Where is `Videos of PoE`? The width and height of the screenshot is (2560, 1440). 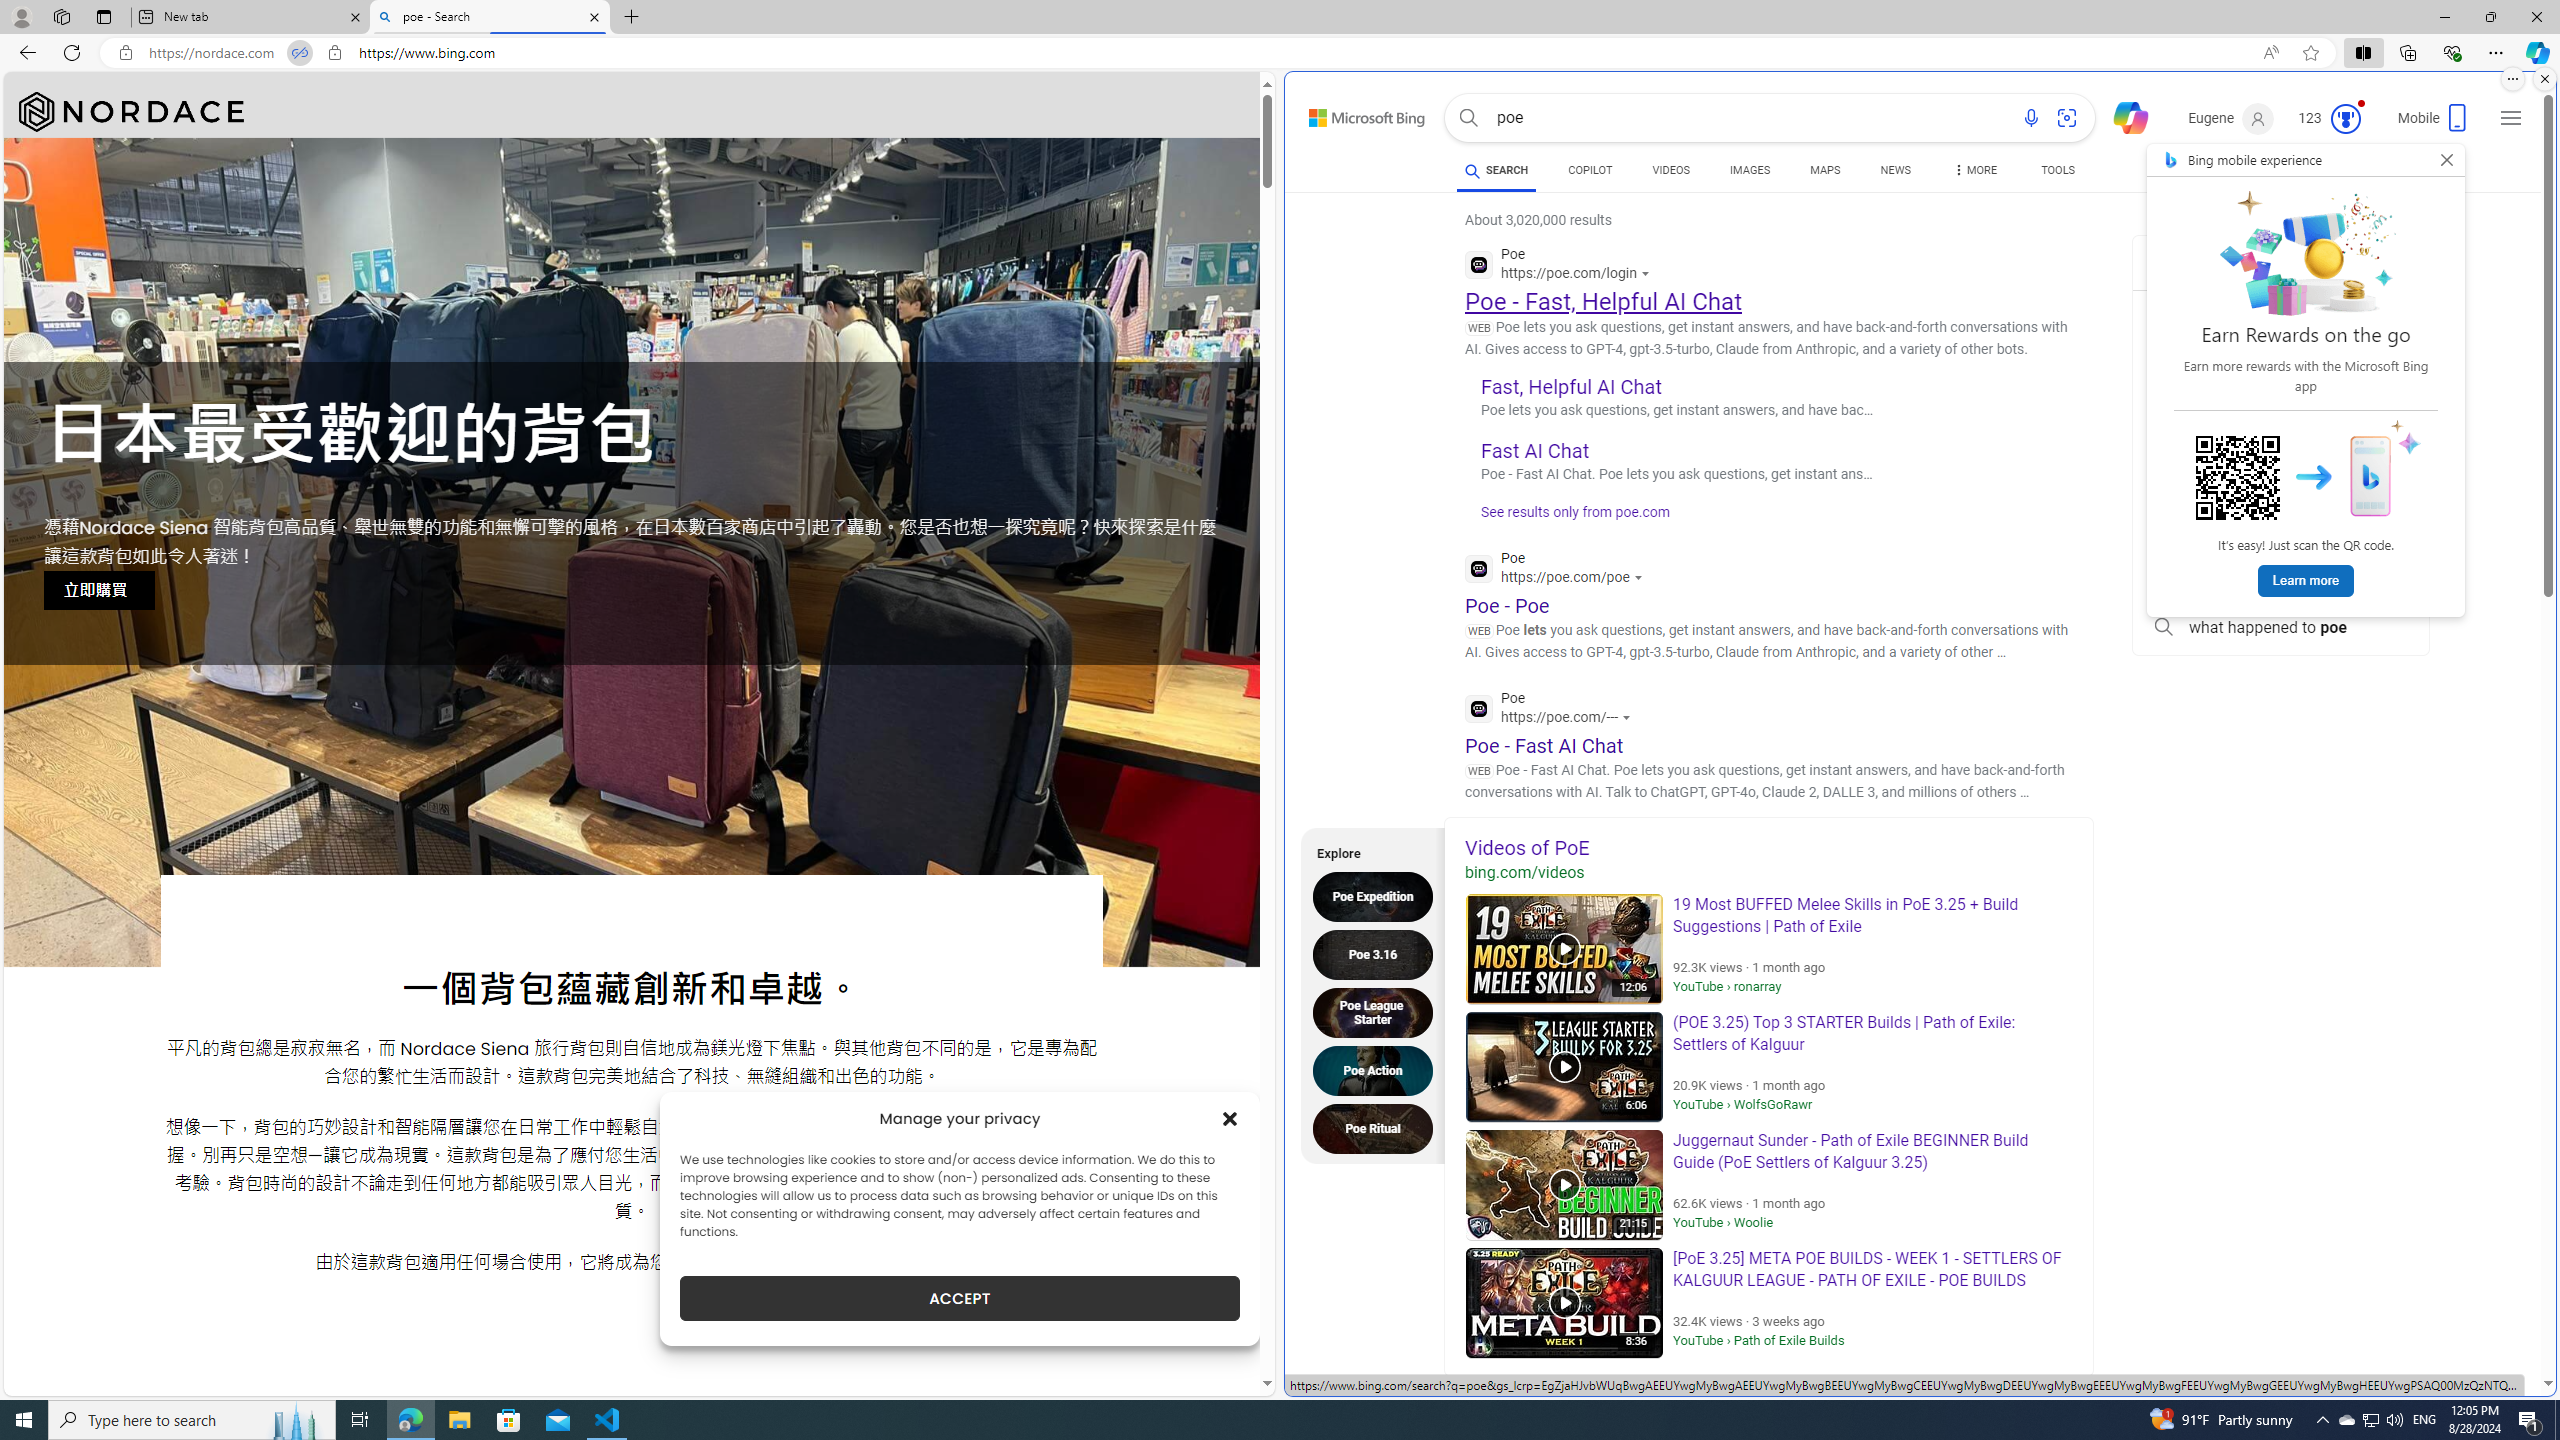
Videos of PoE is located at coordinates (1768, 847).